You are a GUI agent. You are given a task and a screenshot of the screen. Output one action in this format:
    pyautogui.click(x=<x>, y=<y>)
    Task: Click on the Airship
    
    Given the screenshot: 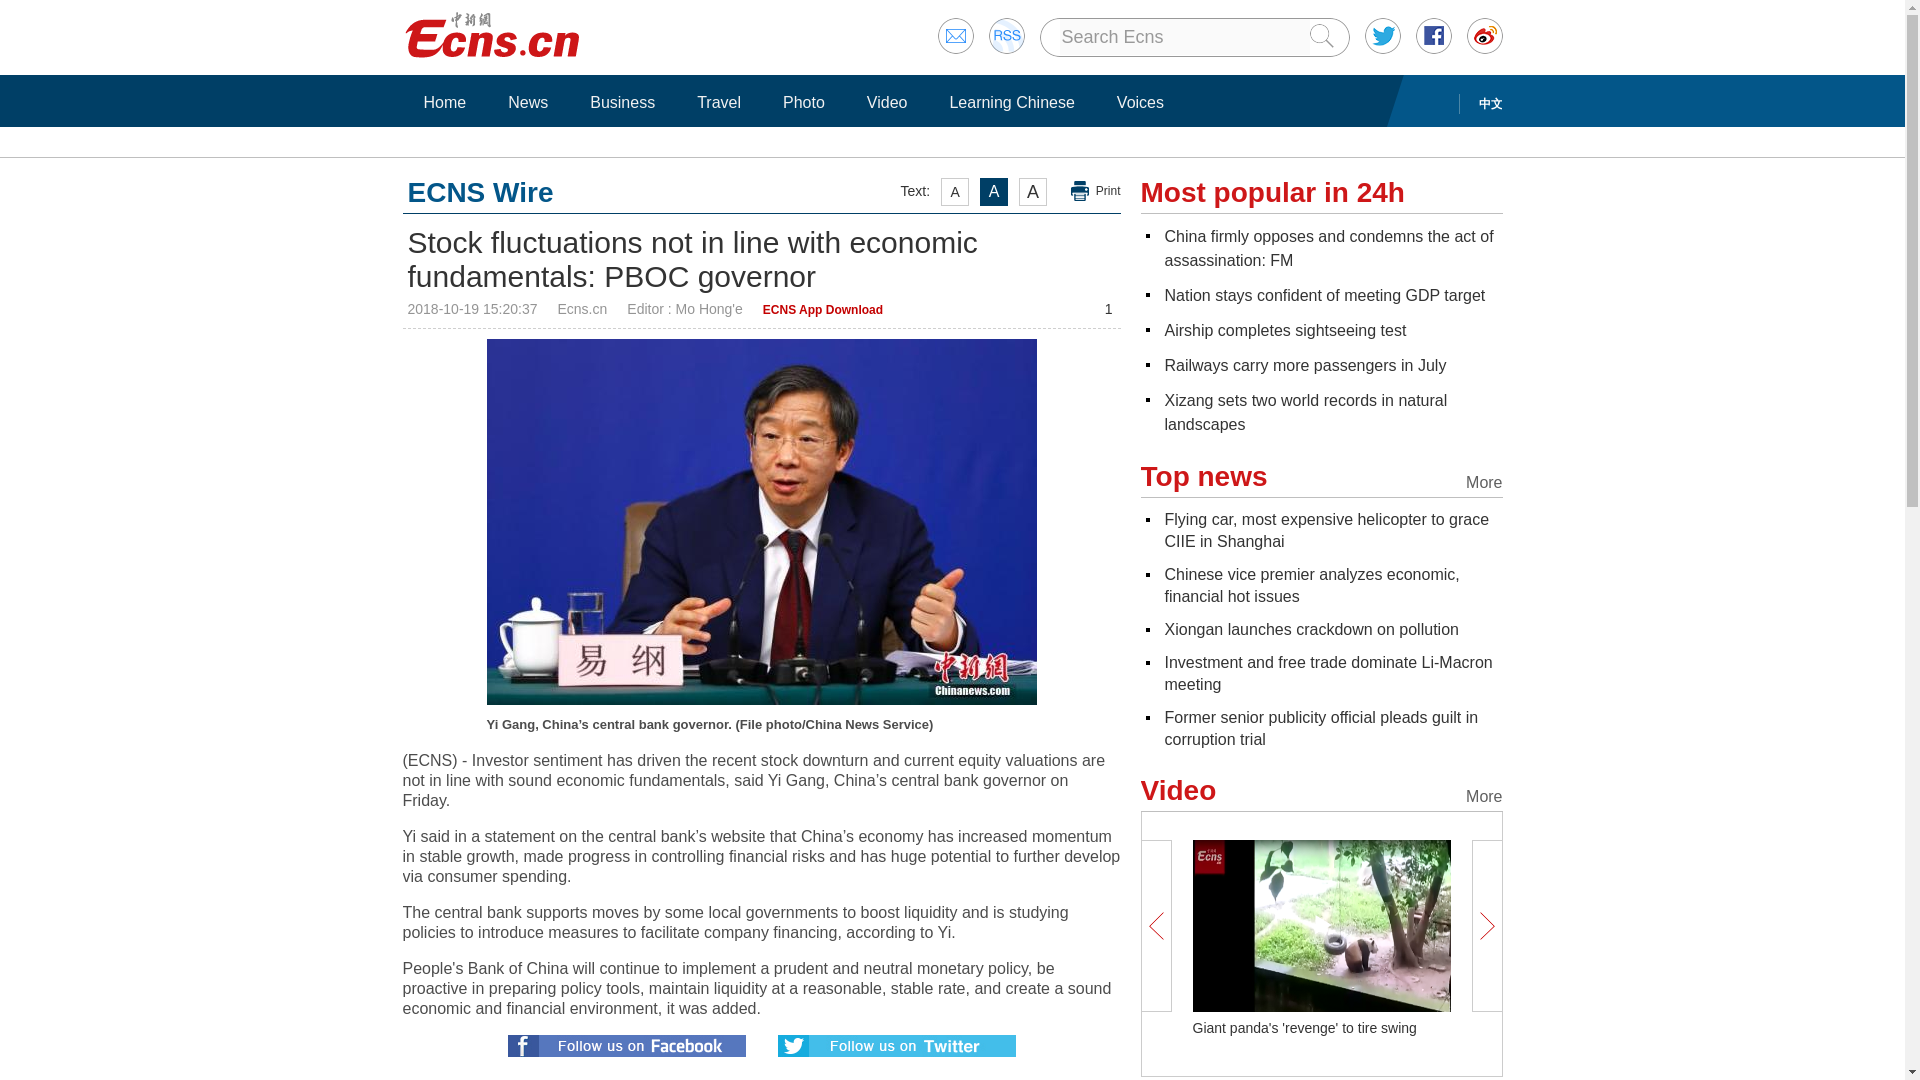 What is the action you would take?
    pyautogui.click(x=1284, y=330)
    